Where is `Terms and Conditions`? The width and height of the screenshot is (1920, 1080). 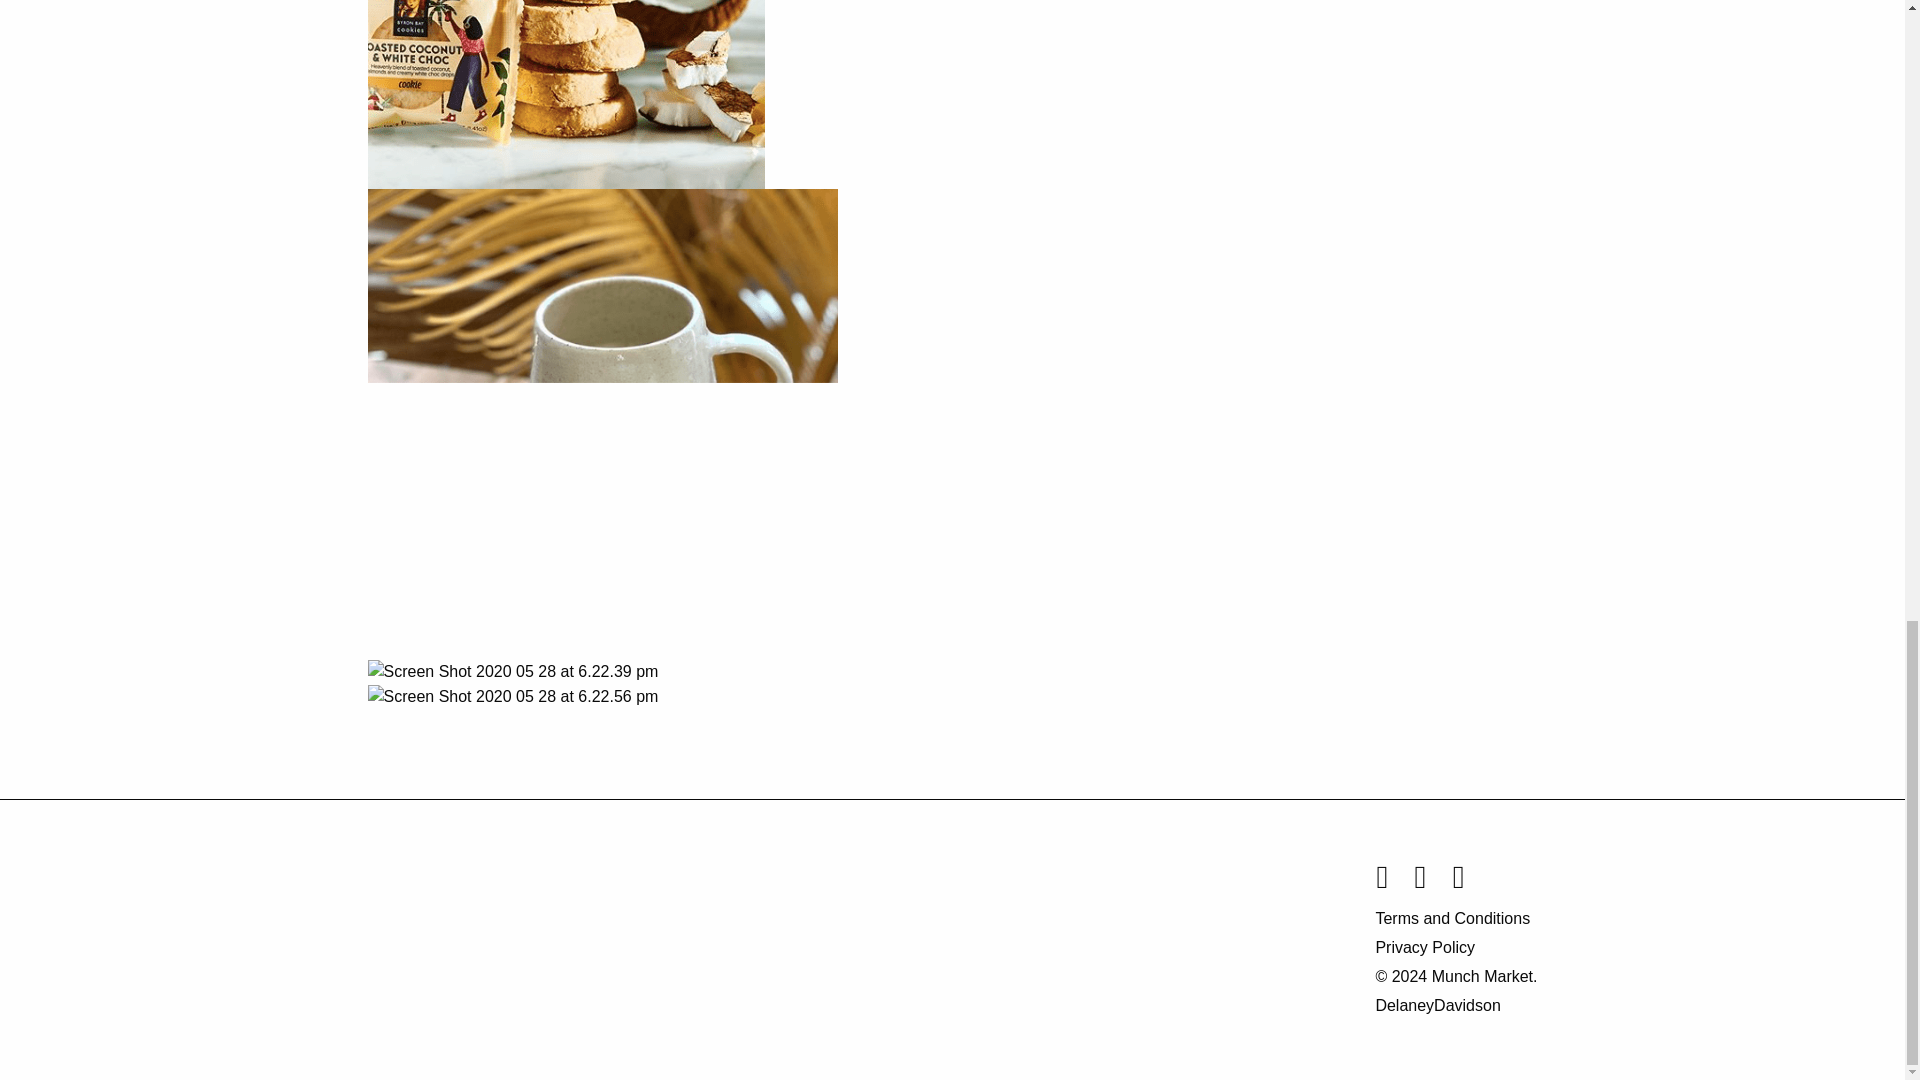 Terms and Conditions is located at coordinates (1456, 917).